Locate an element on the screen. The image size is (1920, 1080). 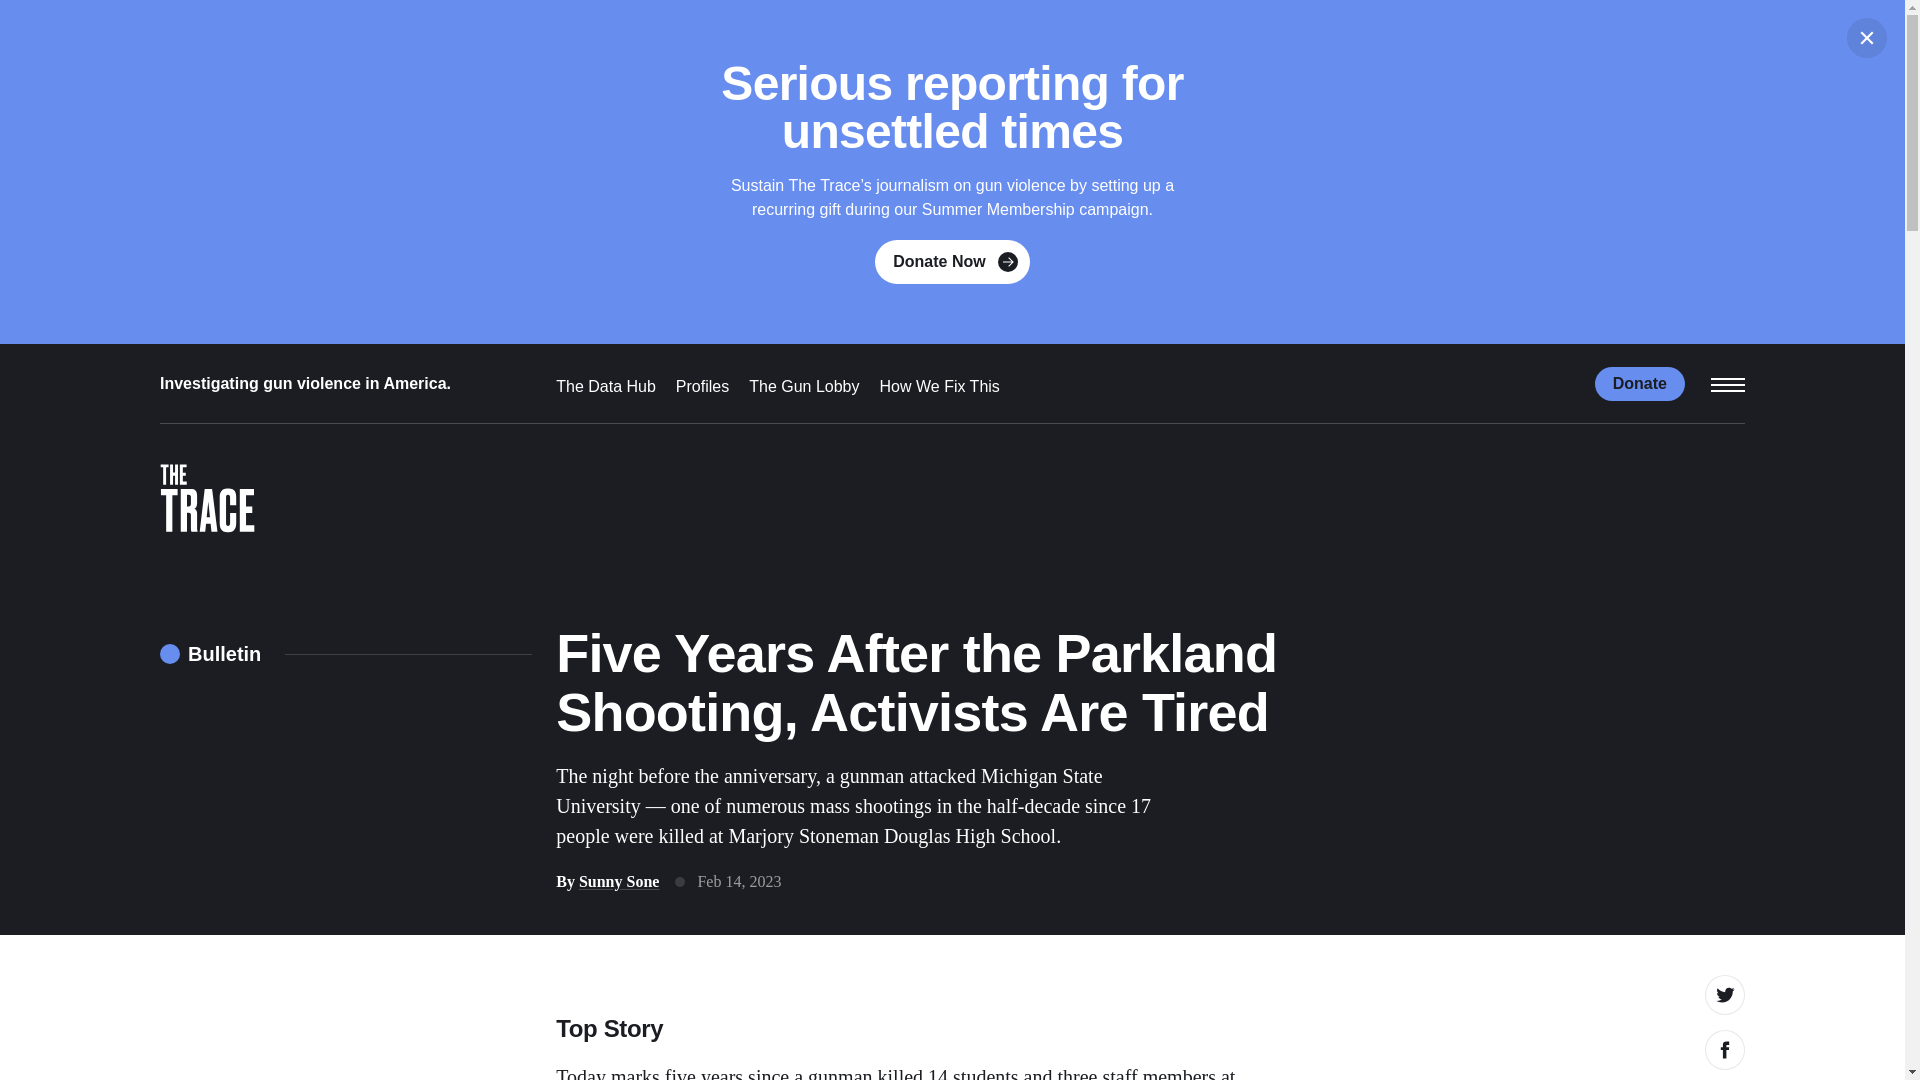
Share on Facebook is located at coordinates (1724, 1050).